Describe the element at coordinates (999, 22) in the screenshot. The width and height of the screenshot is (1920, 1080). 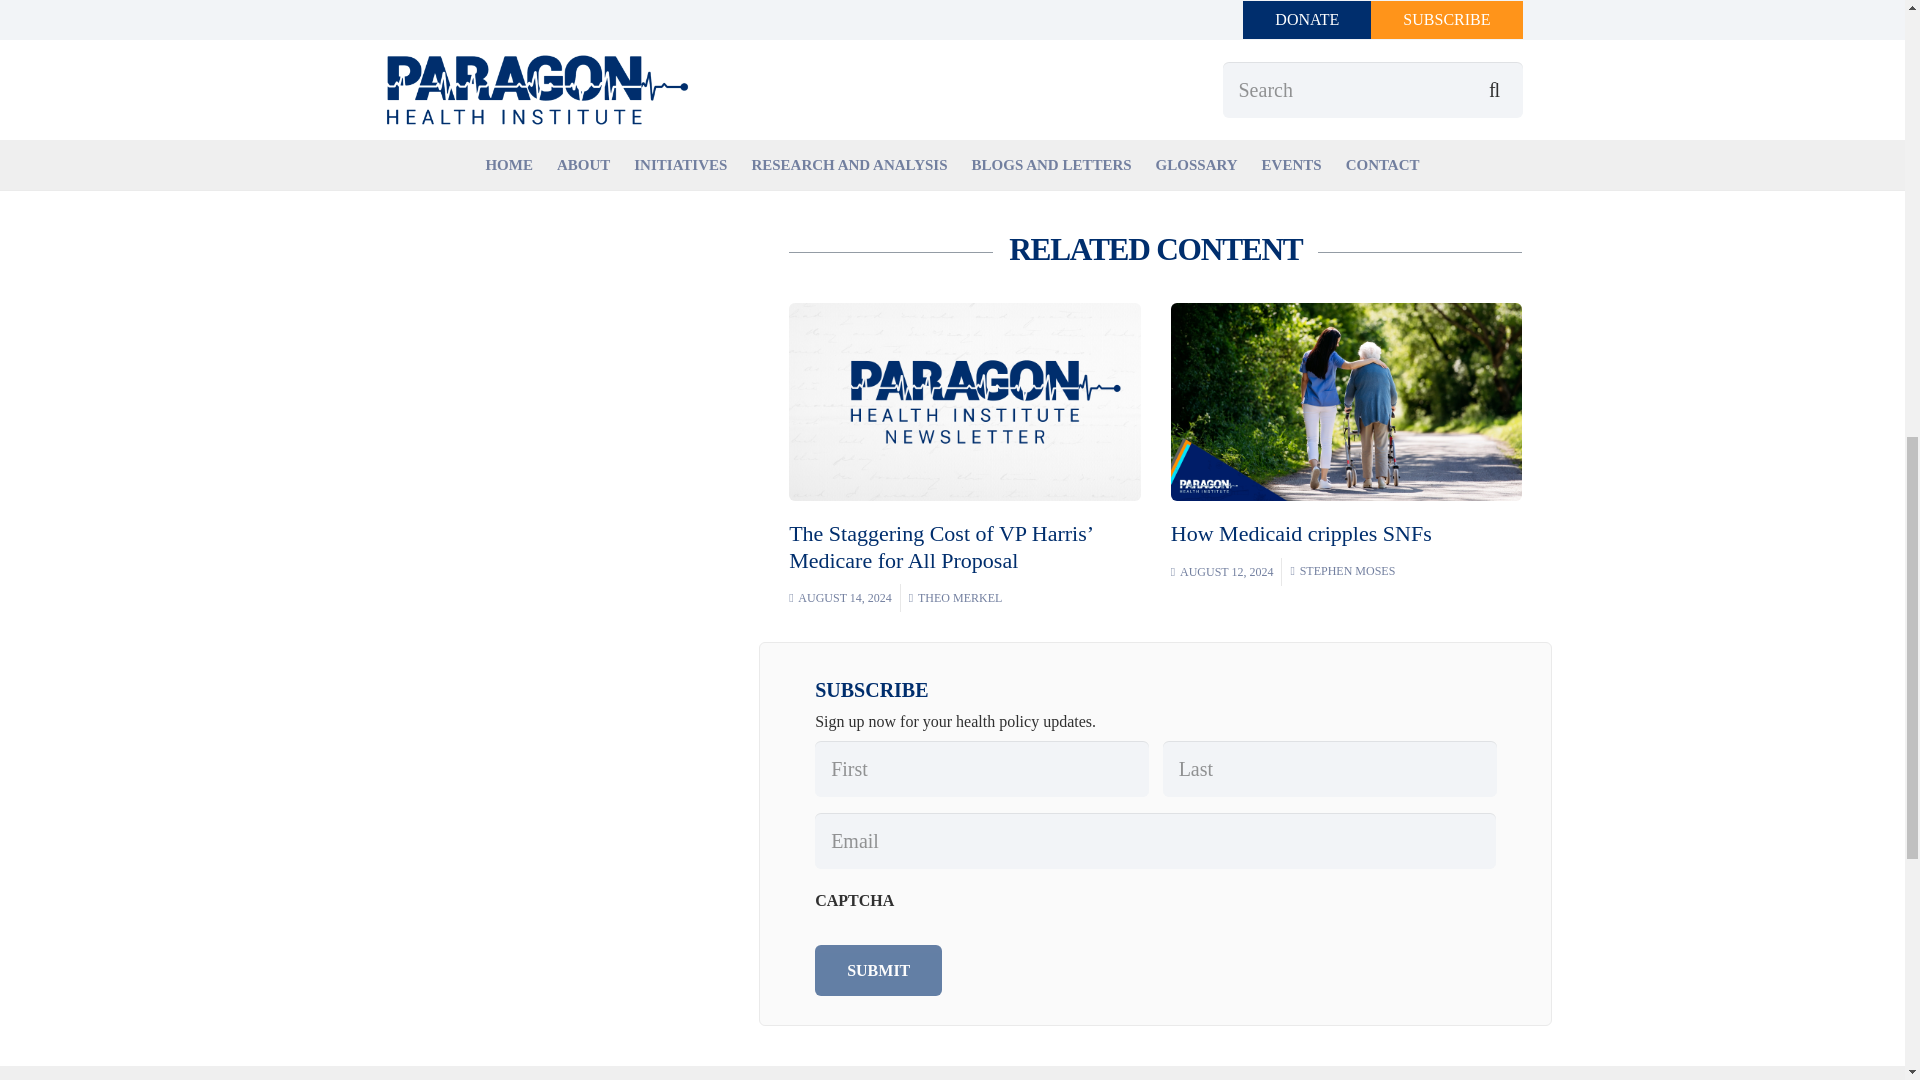
I see `Share this` at that location.